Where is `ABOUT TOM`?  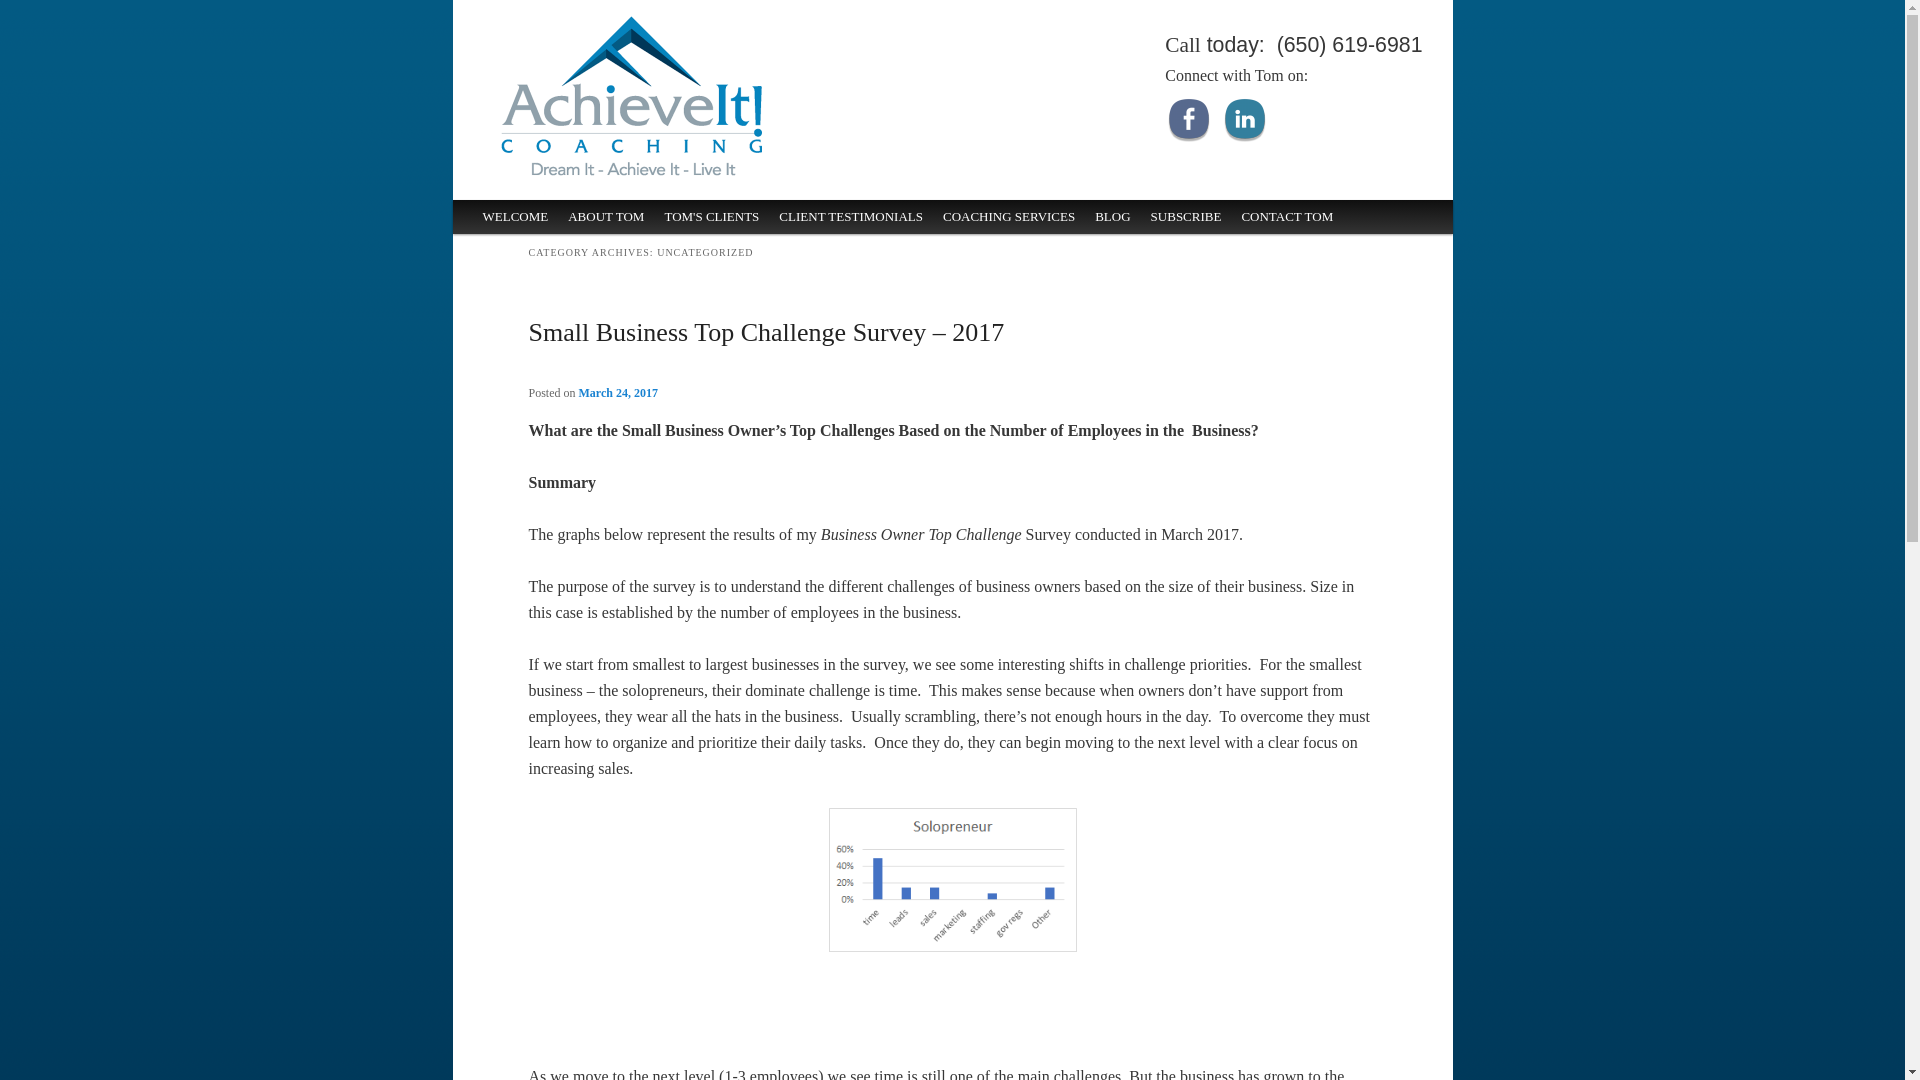
ABOUT TOM is located at coordinates (606, 216).